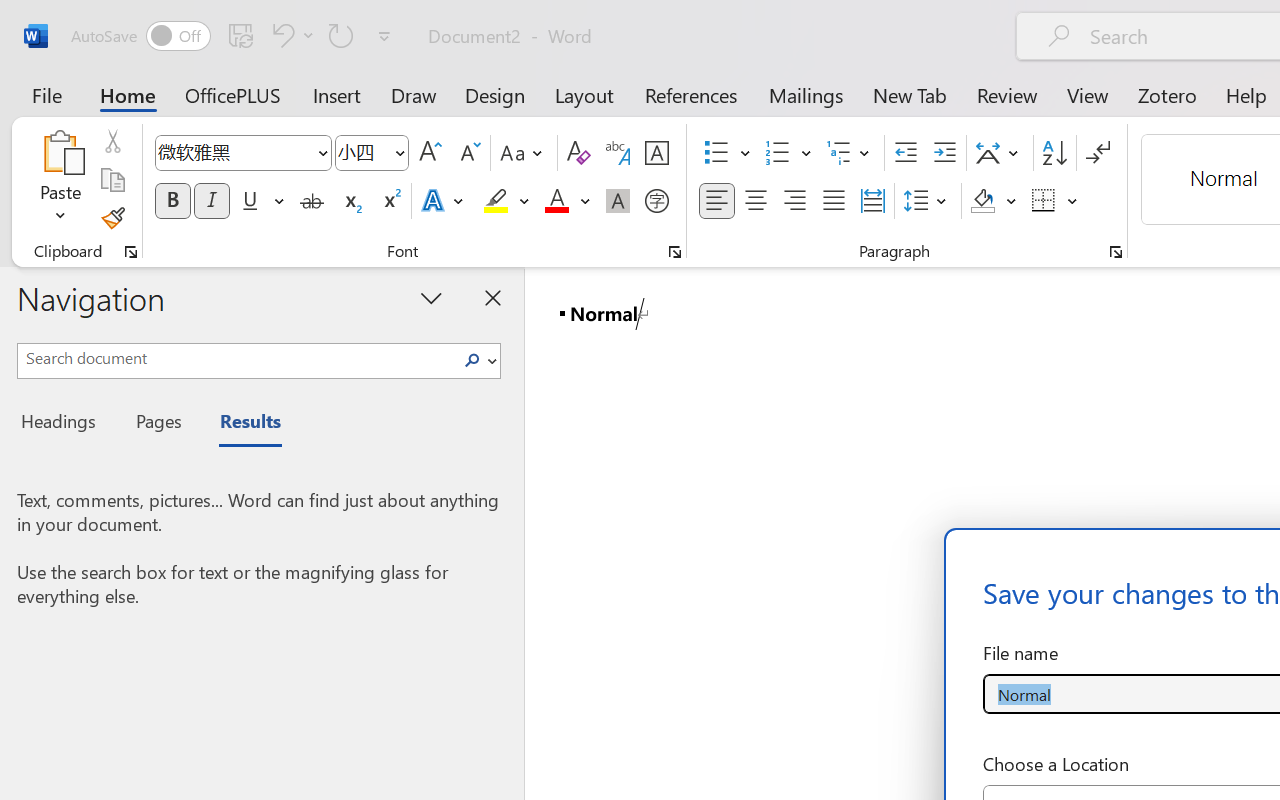 This screenshot has height=800, width=1280. I want to click on Zotero, so click(1166, 94).